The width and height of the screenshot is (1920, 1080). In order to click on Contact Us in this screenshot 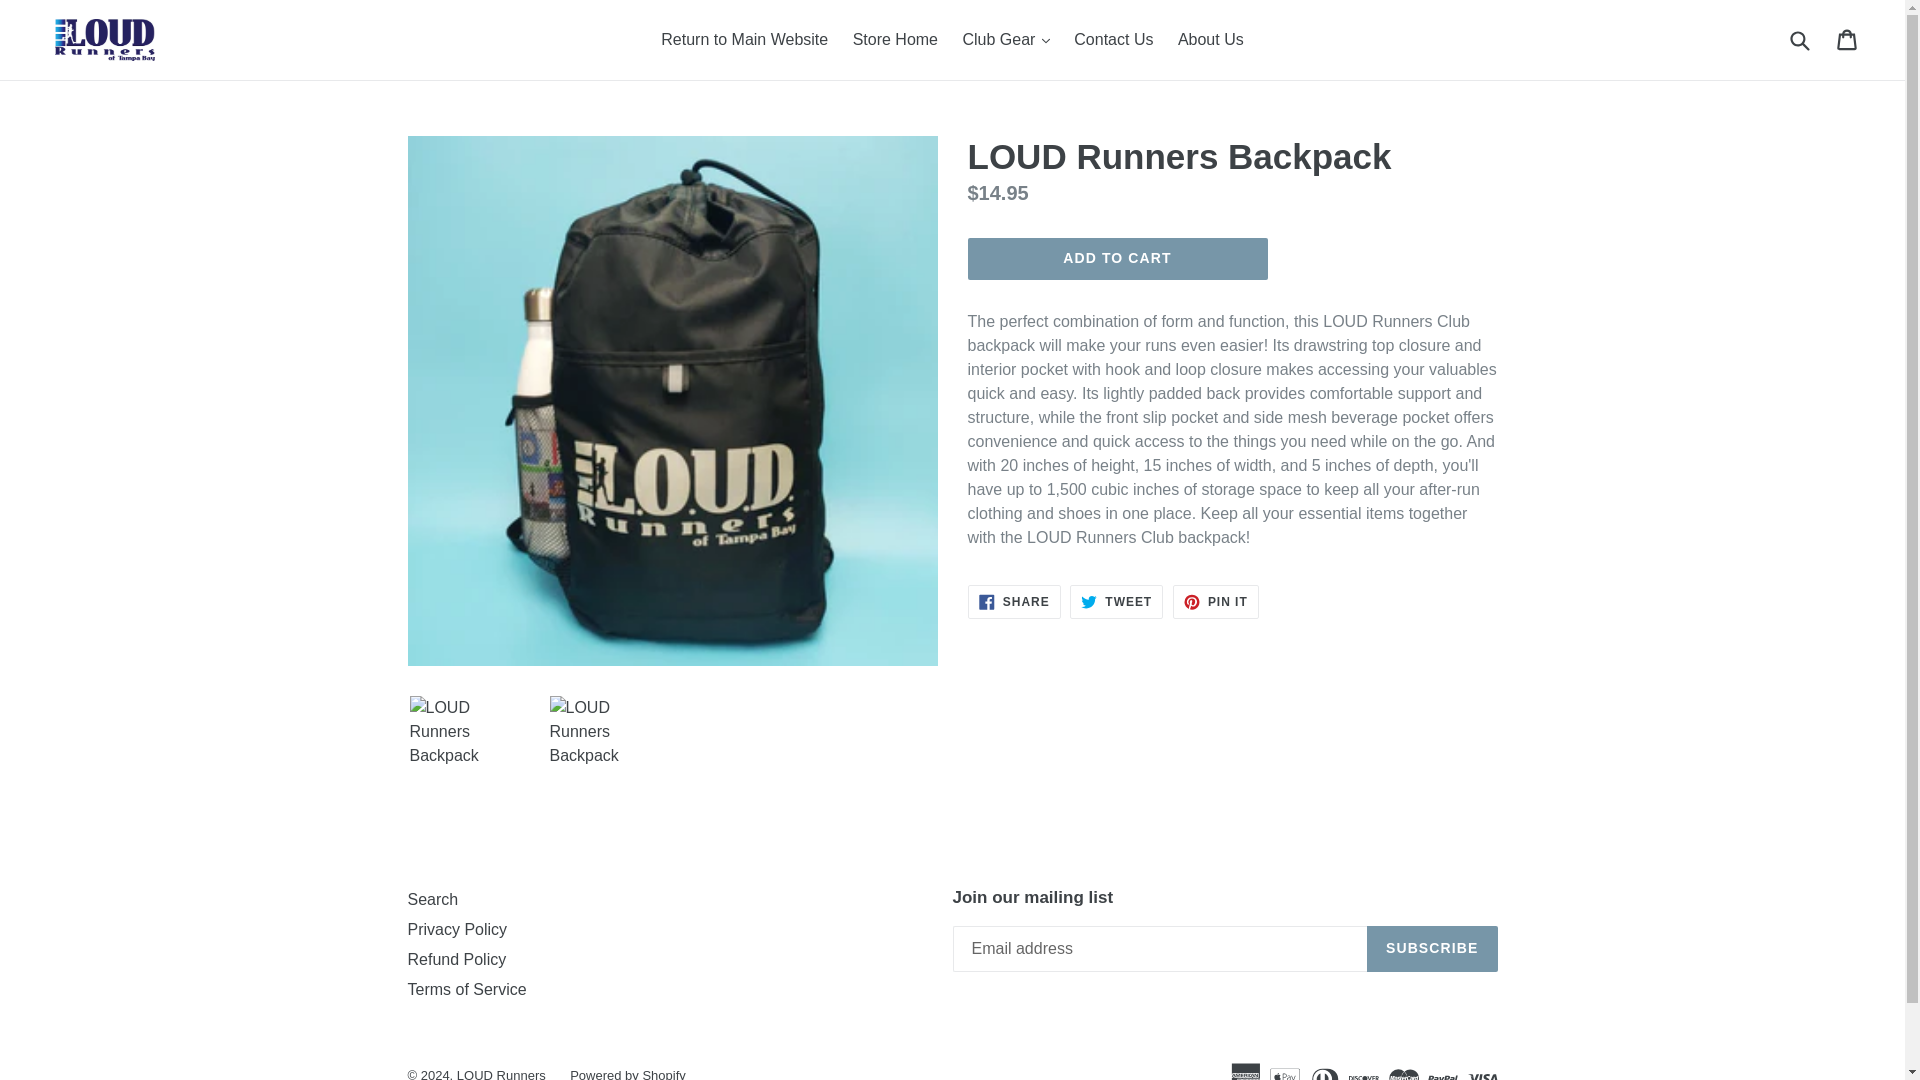, I will do `click(1113, 40)`.